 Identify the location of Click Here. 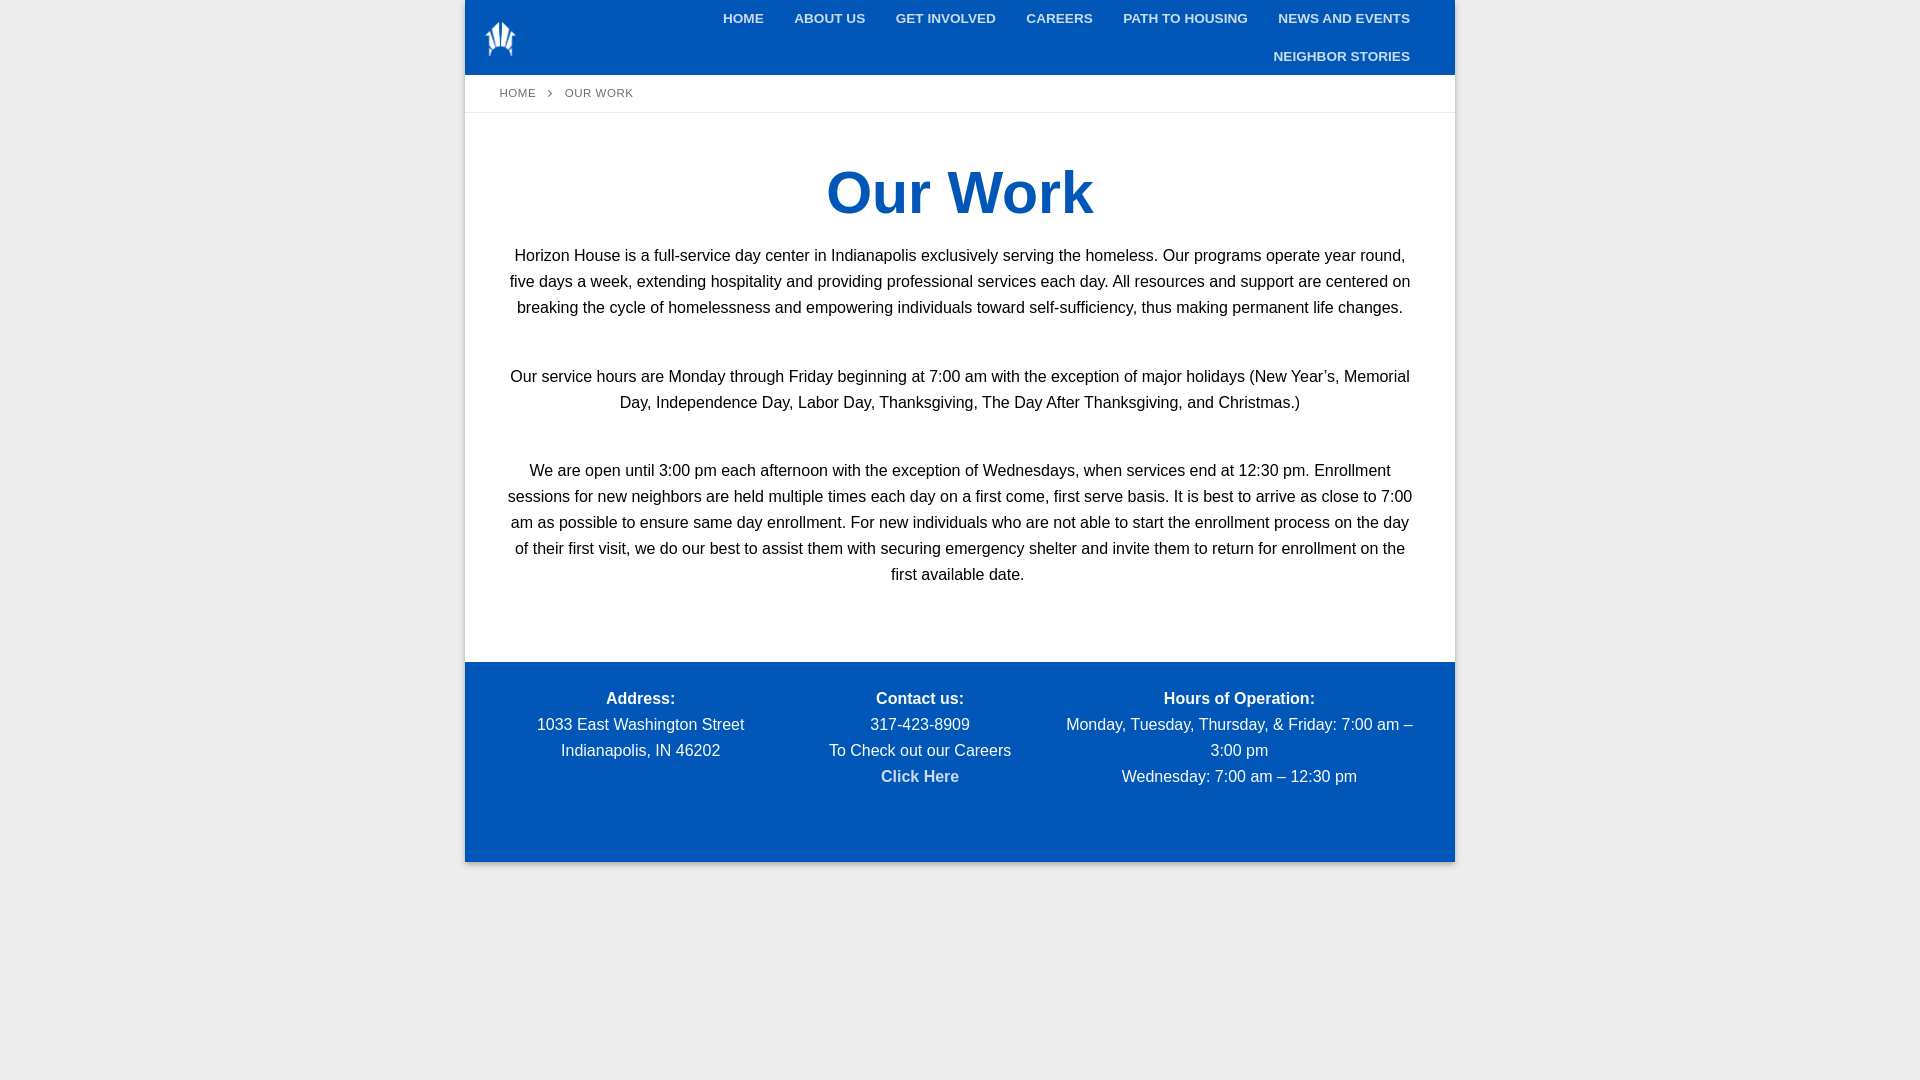
(920, 776).